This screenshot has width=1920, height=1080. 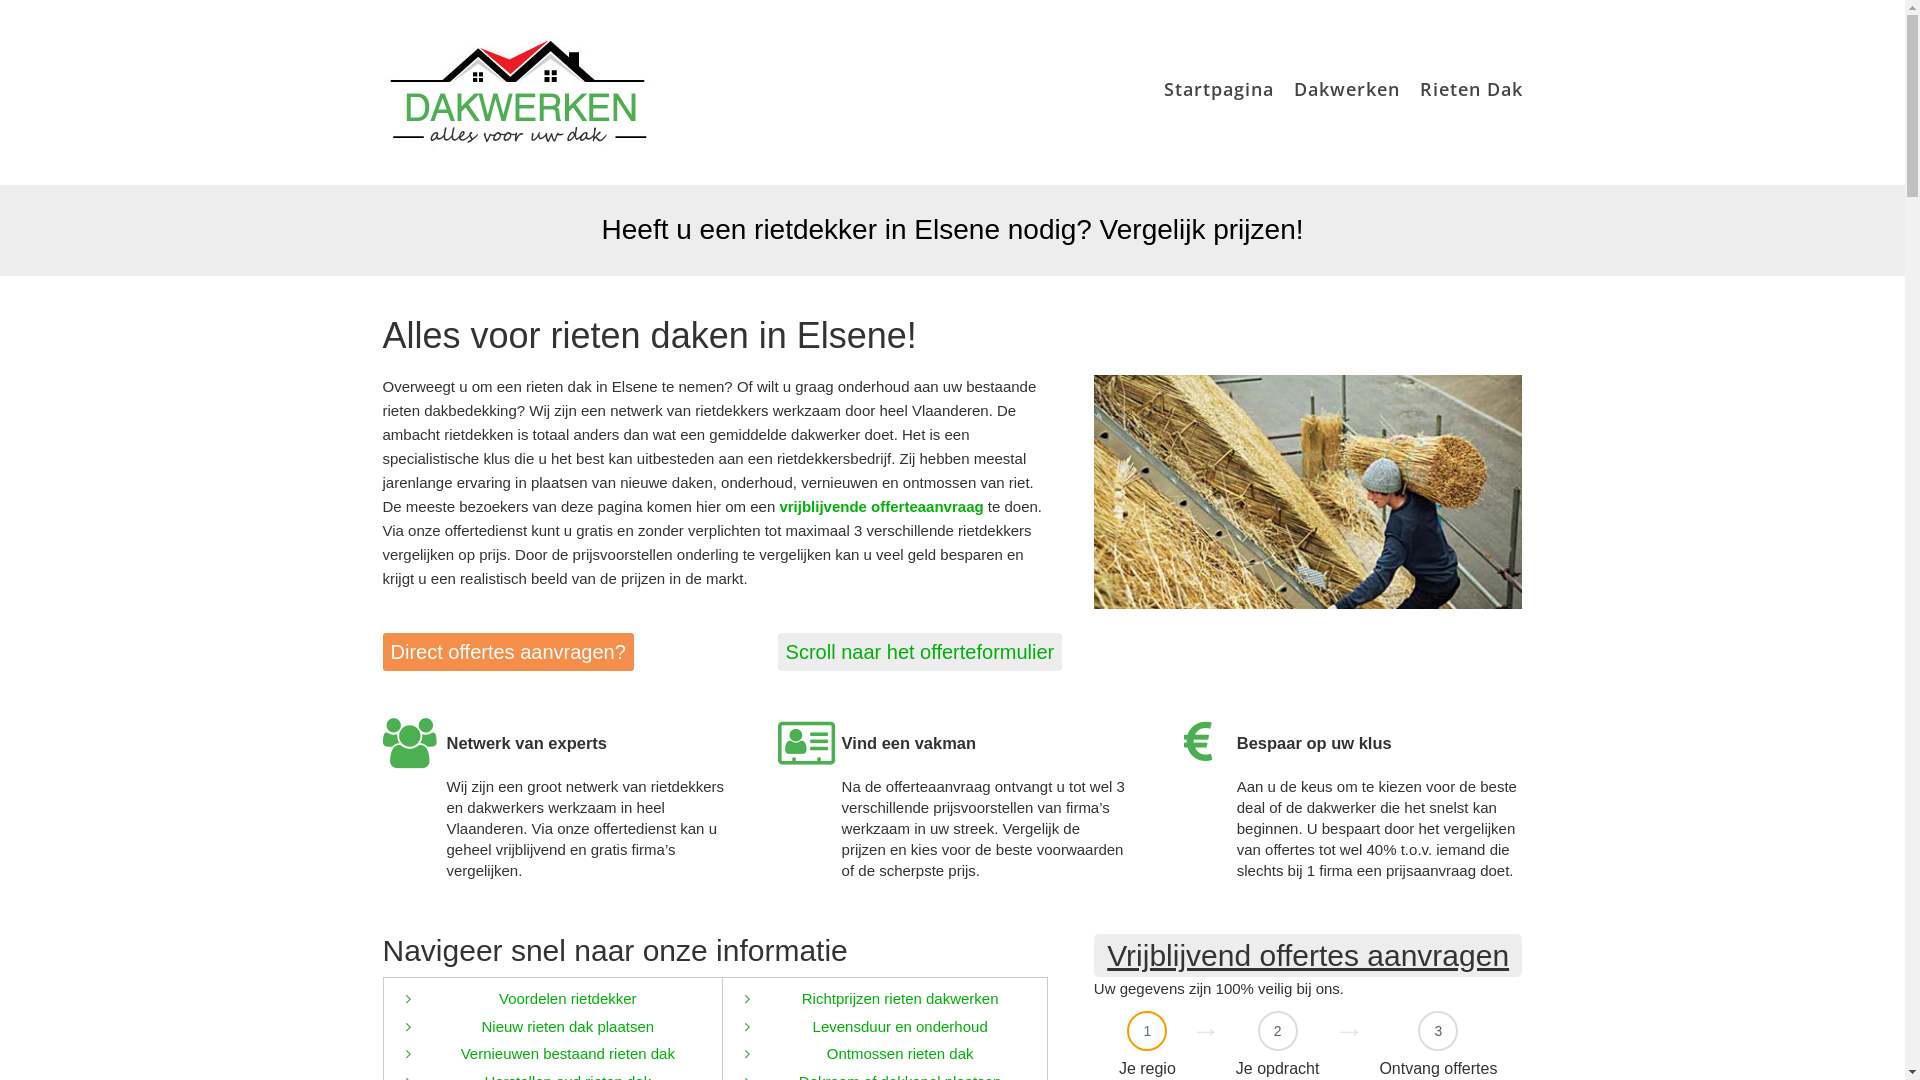 What do you see at coordinates (881, 506) in the screenshot?
I see `vrijblijvende offerteaanvraag` at bounding box center [881, 506].